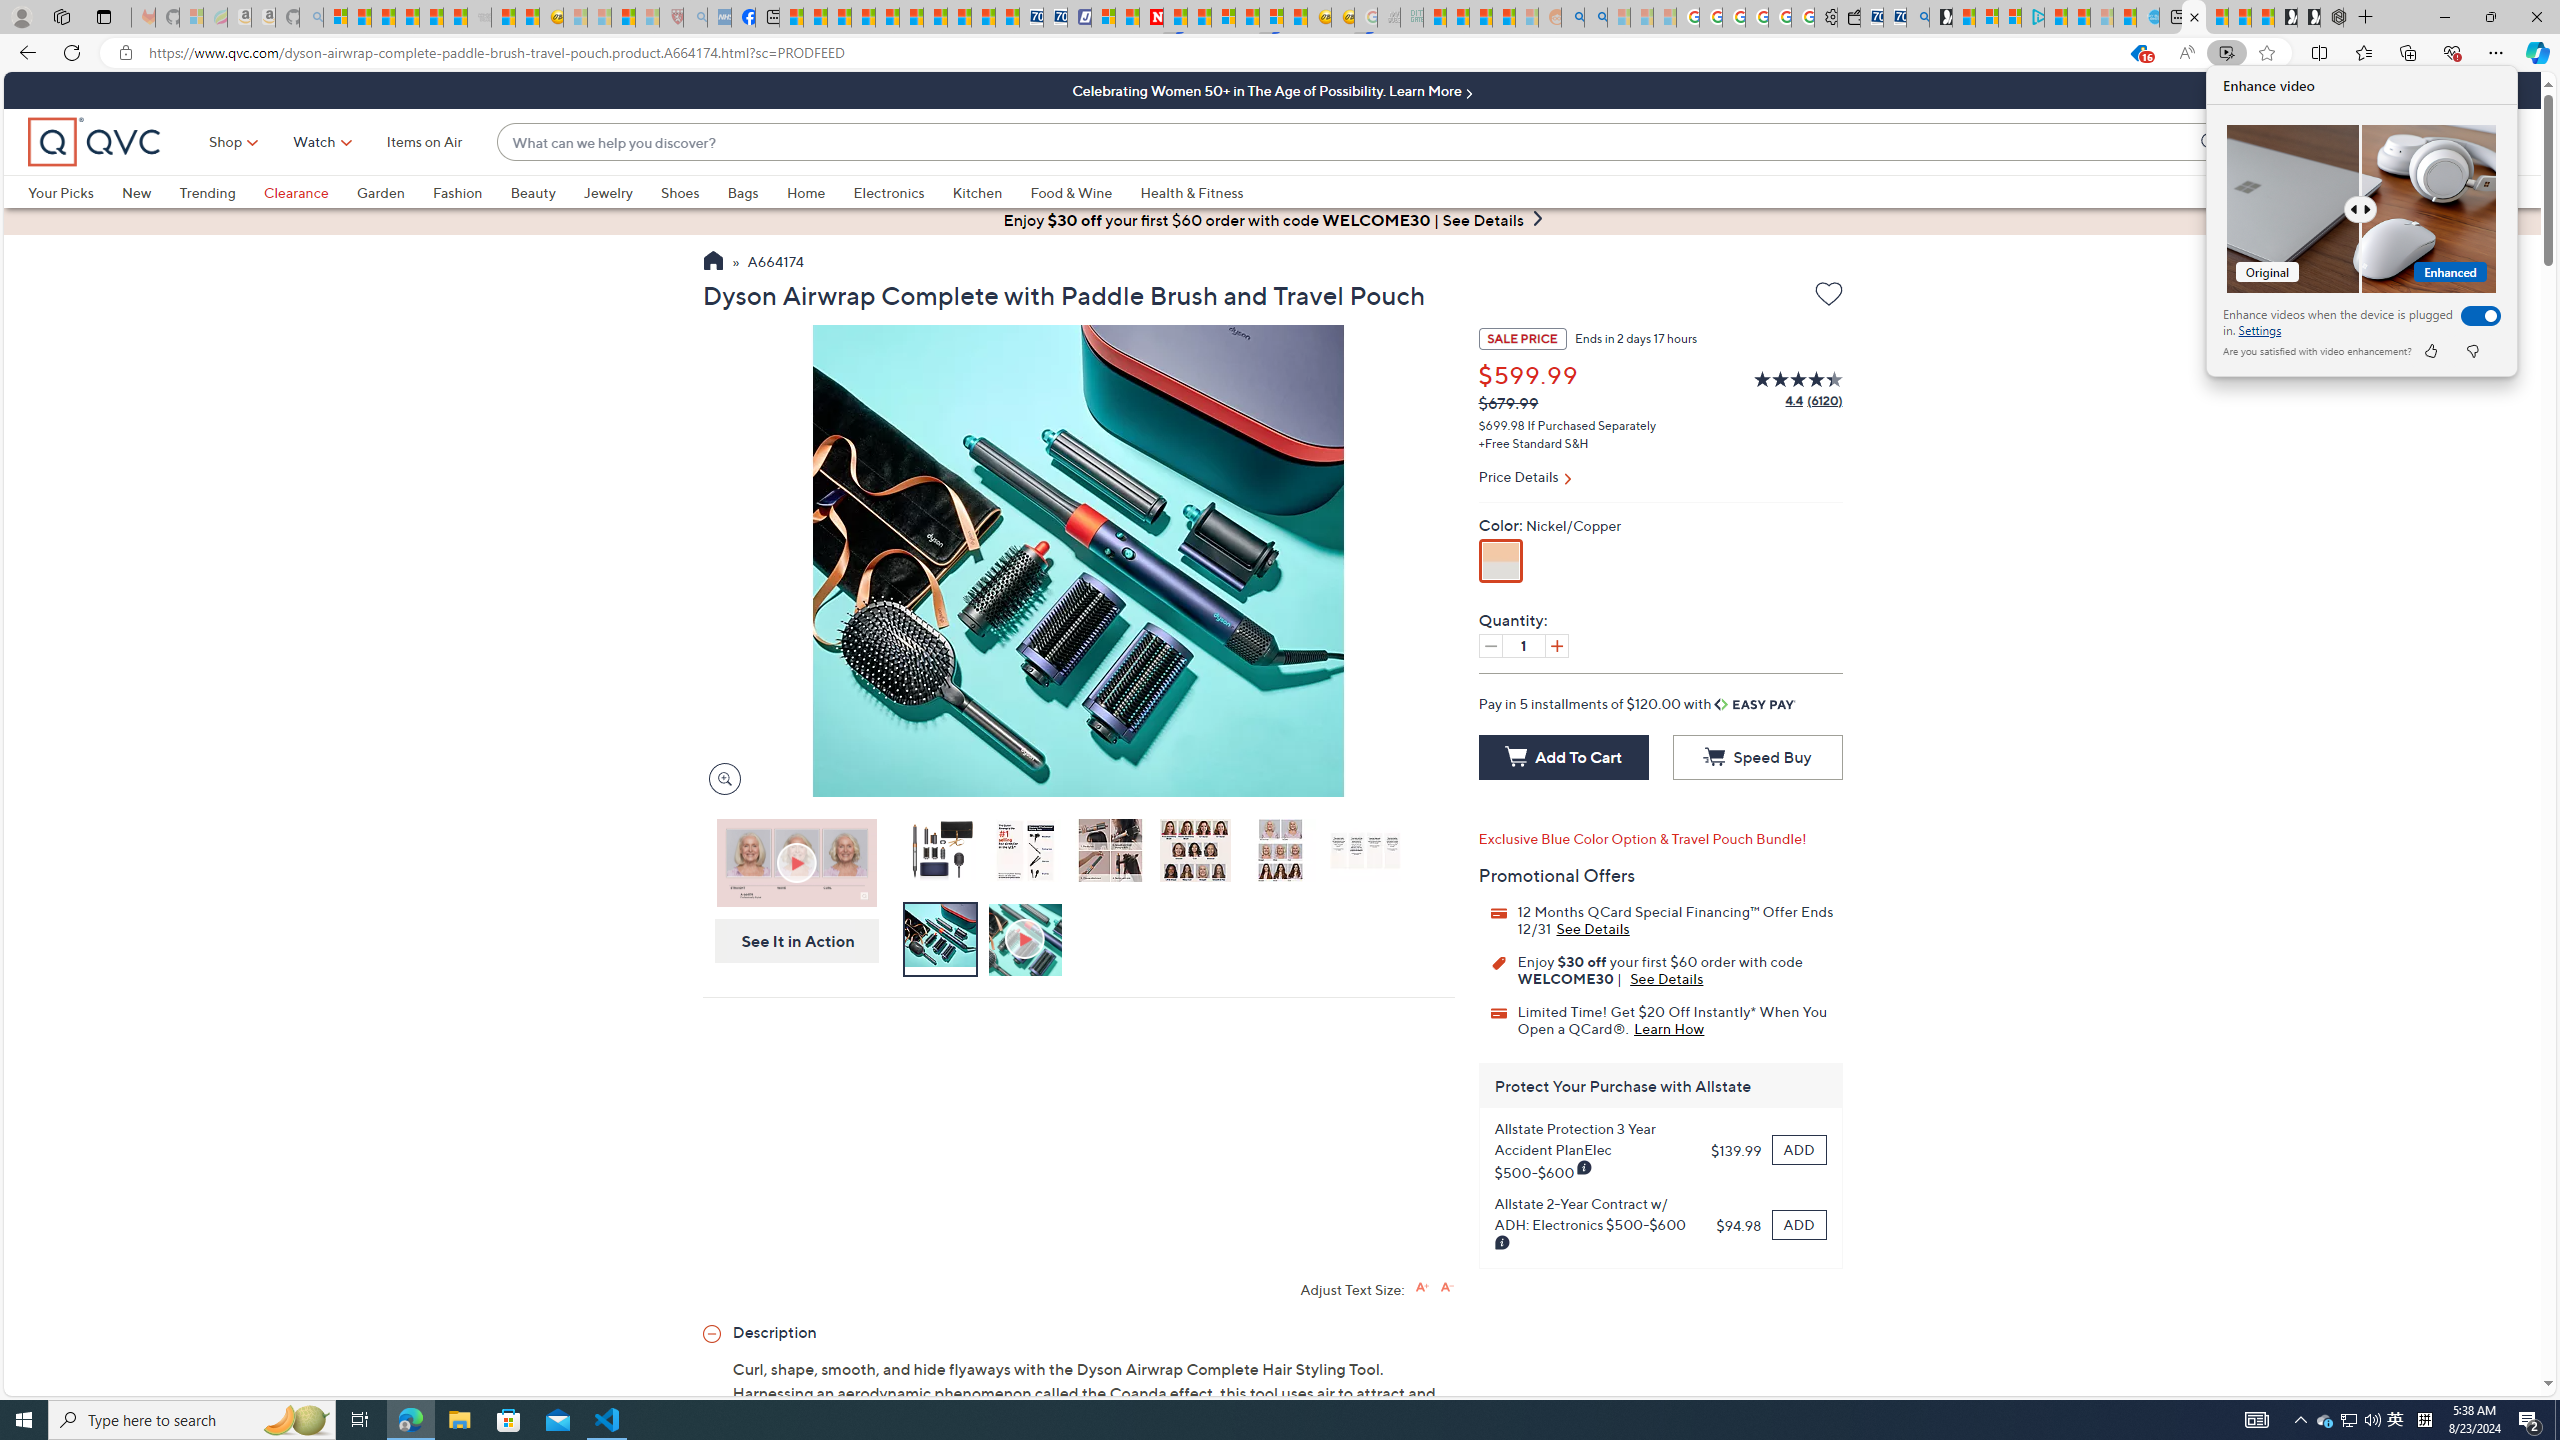 The width and height of the screenshot is (2560, 1440). What do you see at coordinates (2530, 1420) in the screenshot?
I see `Action Center, 2 new notifications` at bounding box center [2530, 1420].